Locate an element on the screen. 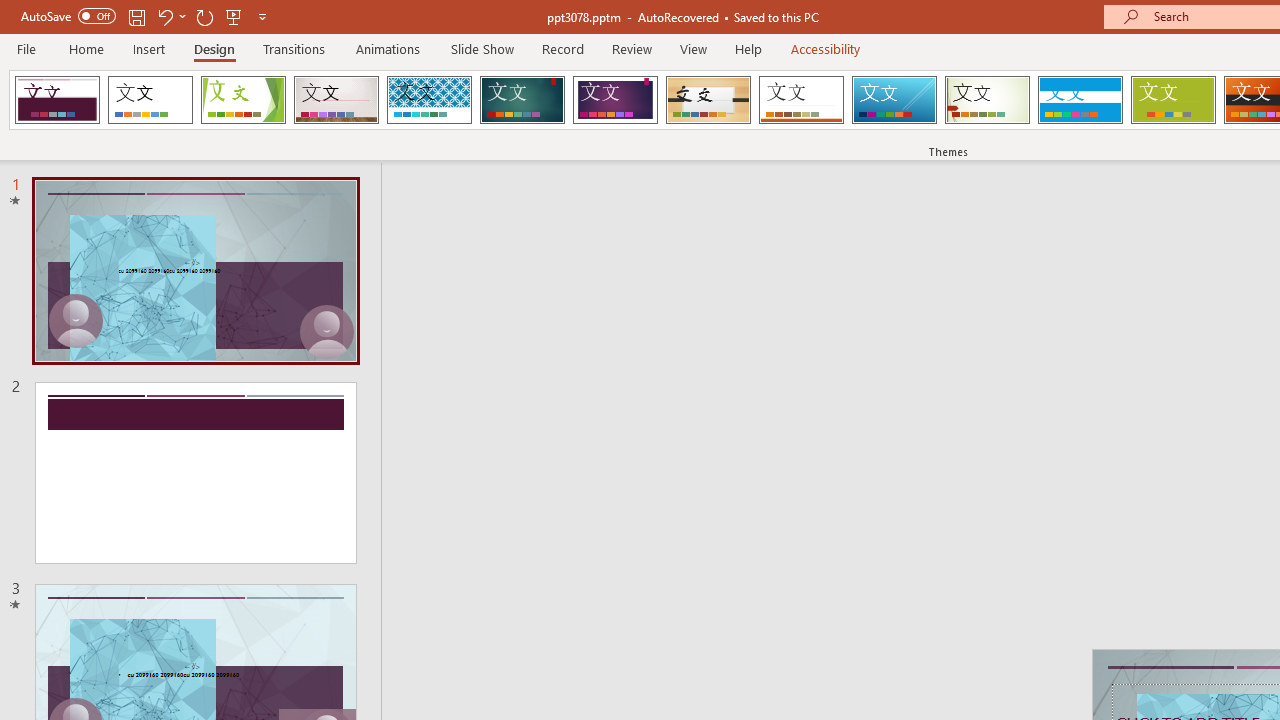 Image resolution: width=1280 pixels, height=720 pixels. Transitions is located at coordinates (294, 48).